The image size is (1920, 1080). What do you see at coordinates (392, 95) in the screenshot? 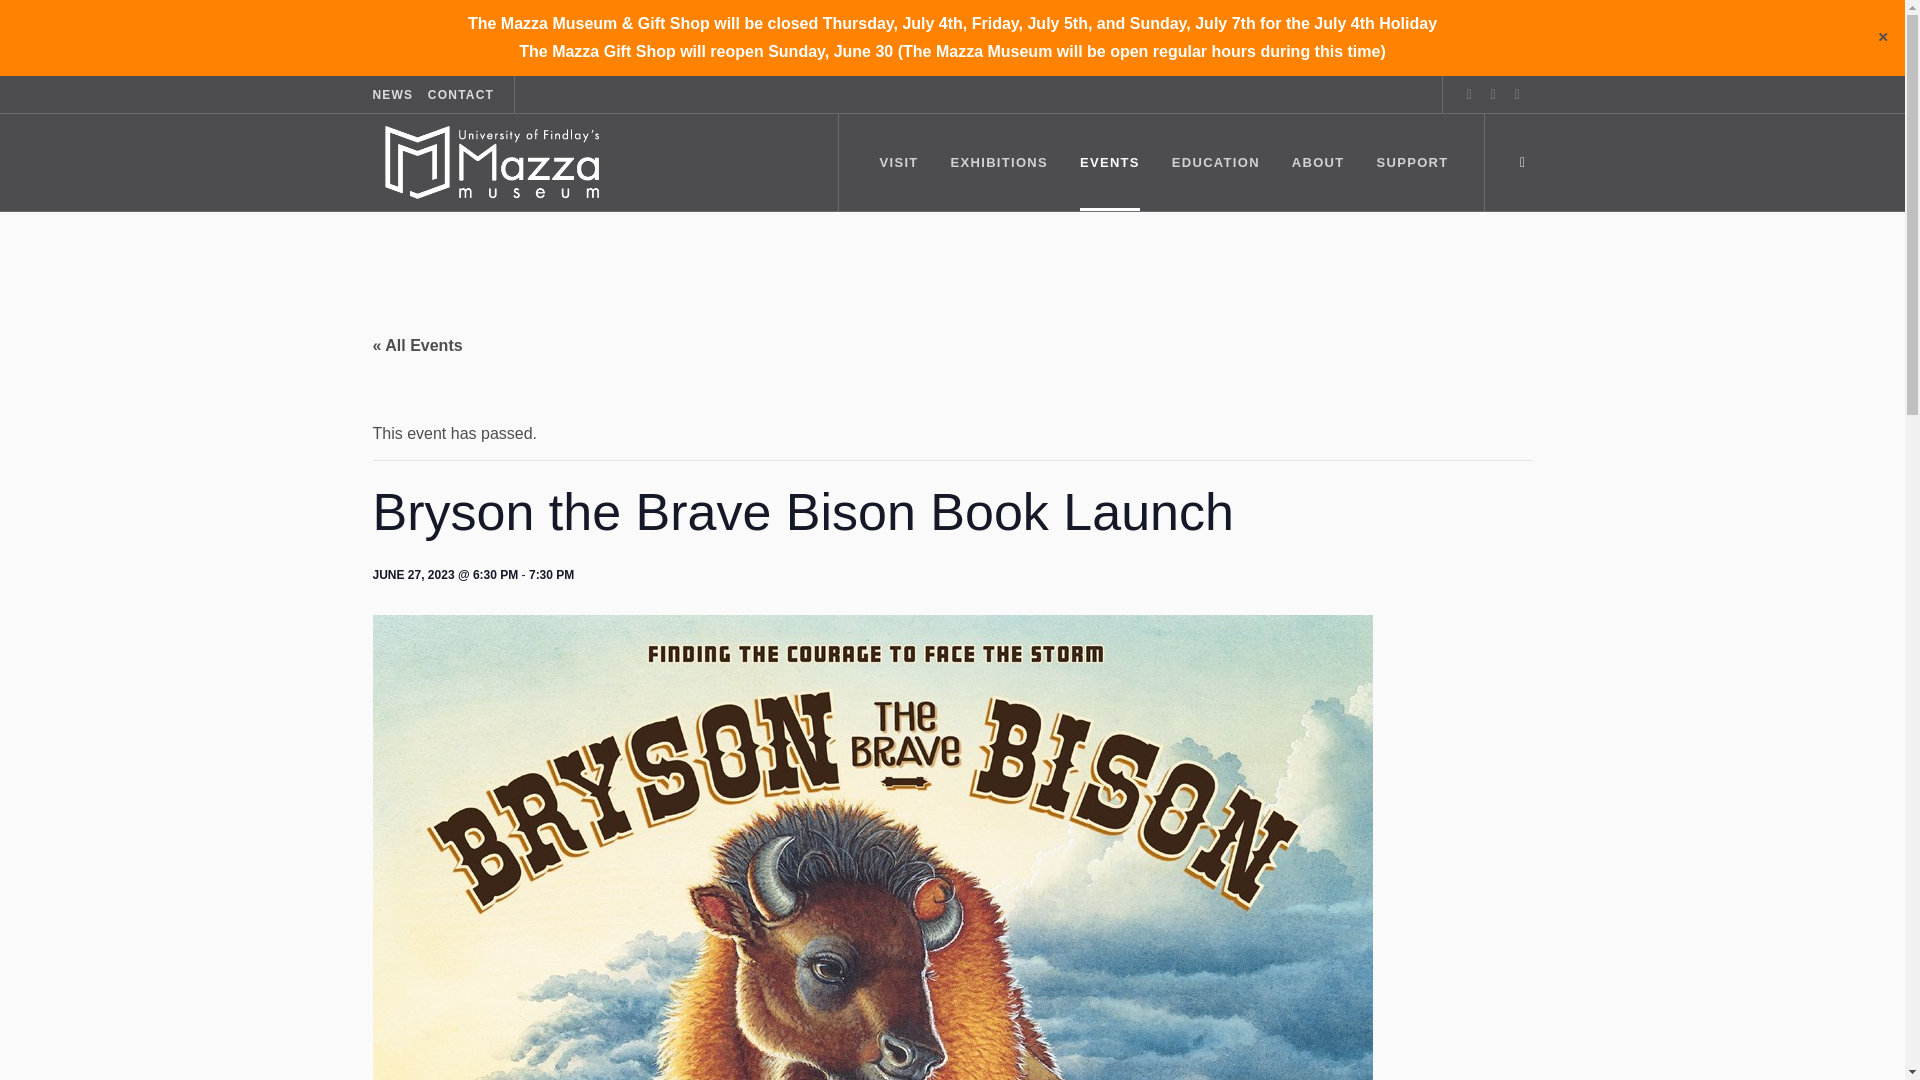
I see `NEWS` at bounding box center [392, 95].